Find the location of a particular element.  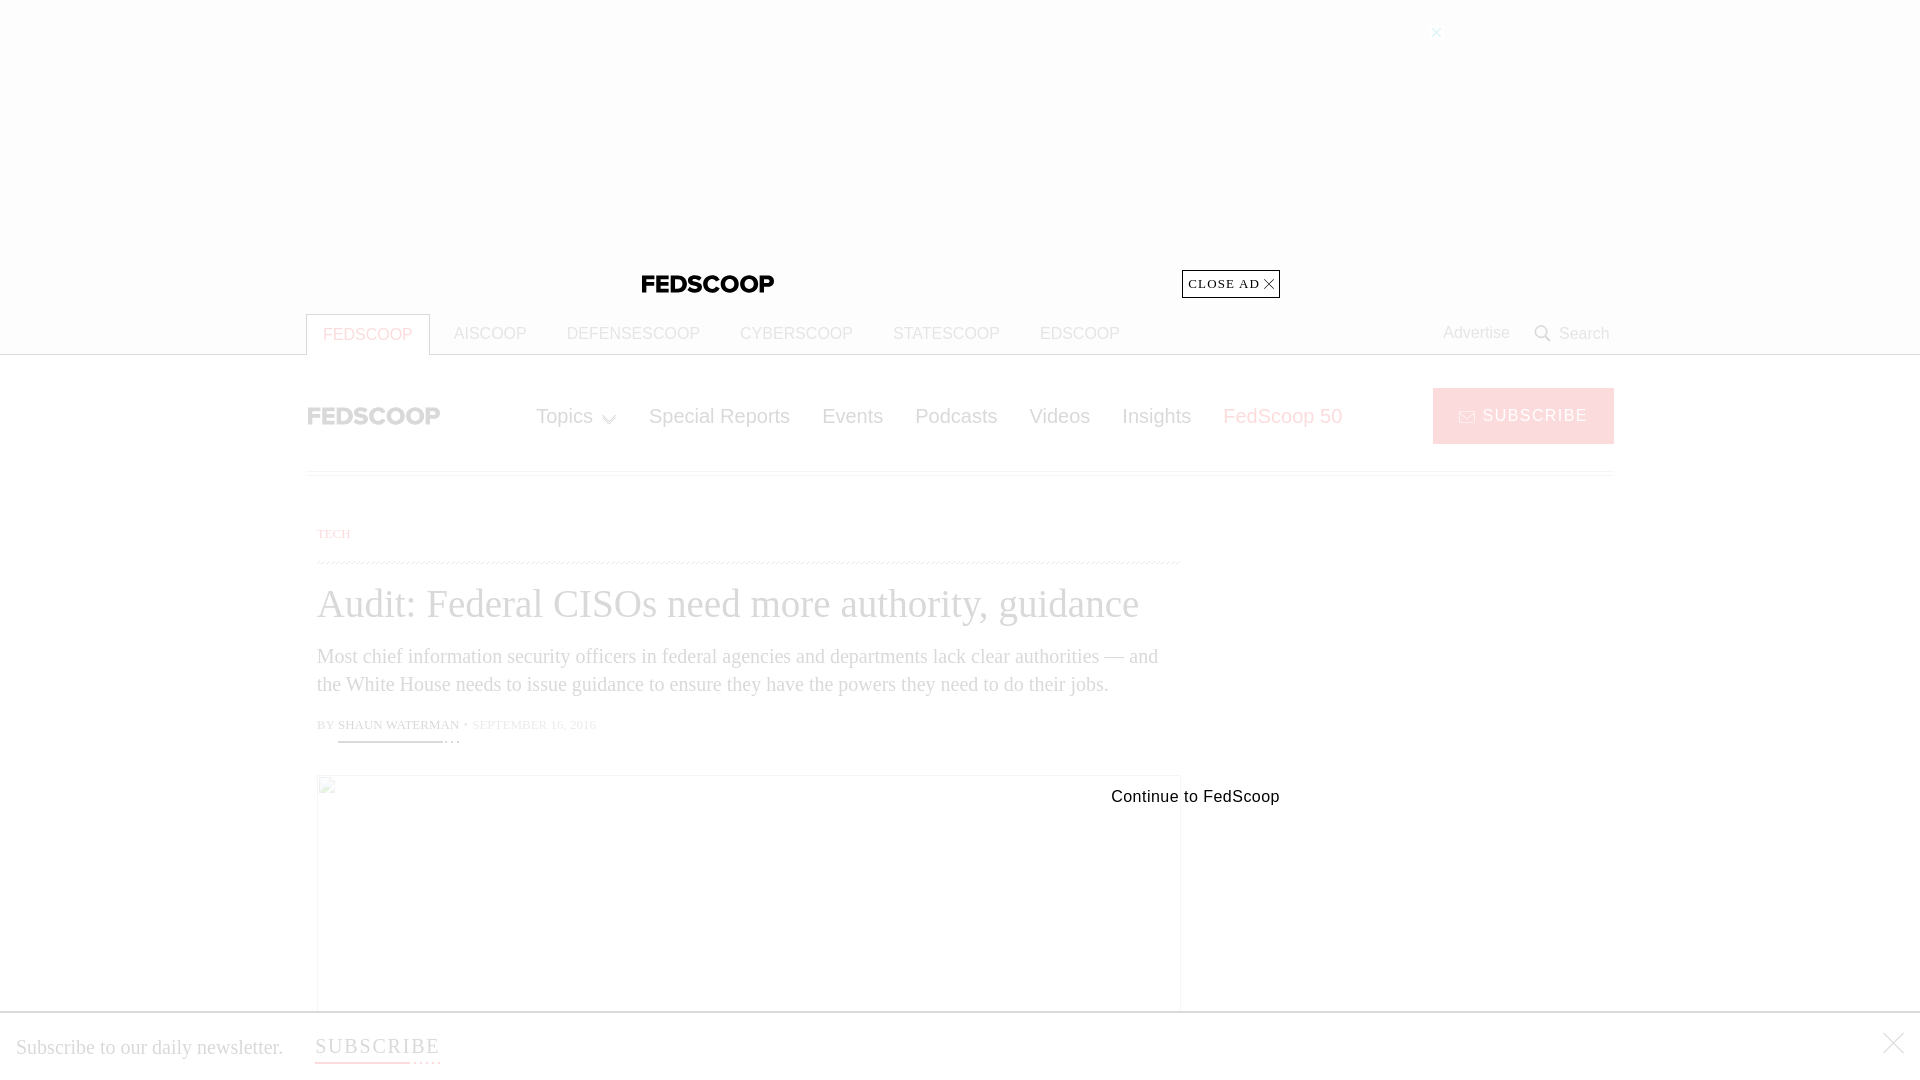

FEDSCOOP is located at coordinates (368, 334).